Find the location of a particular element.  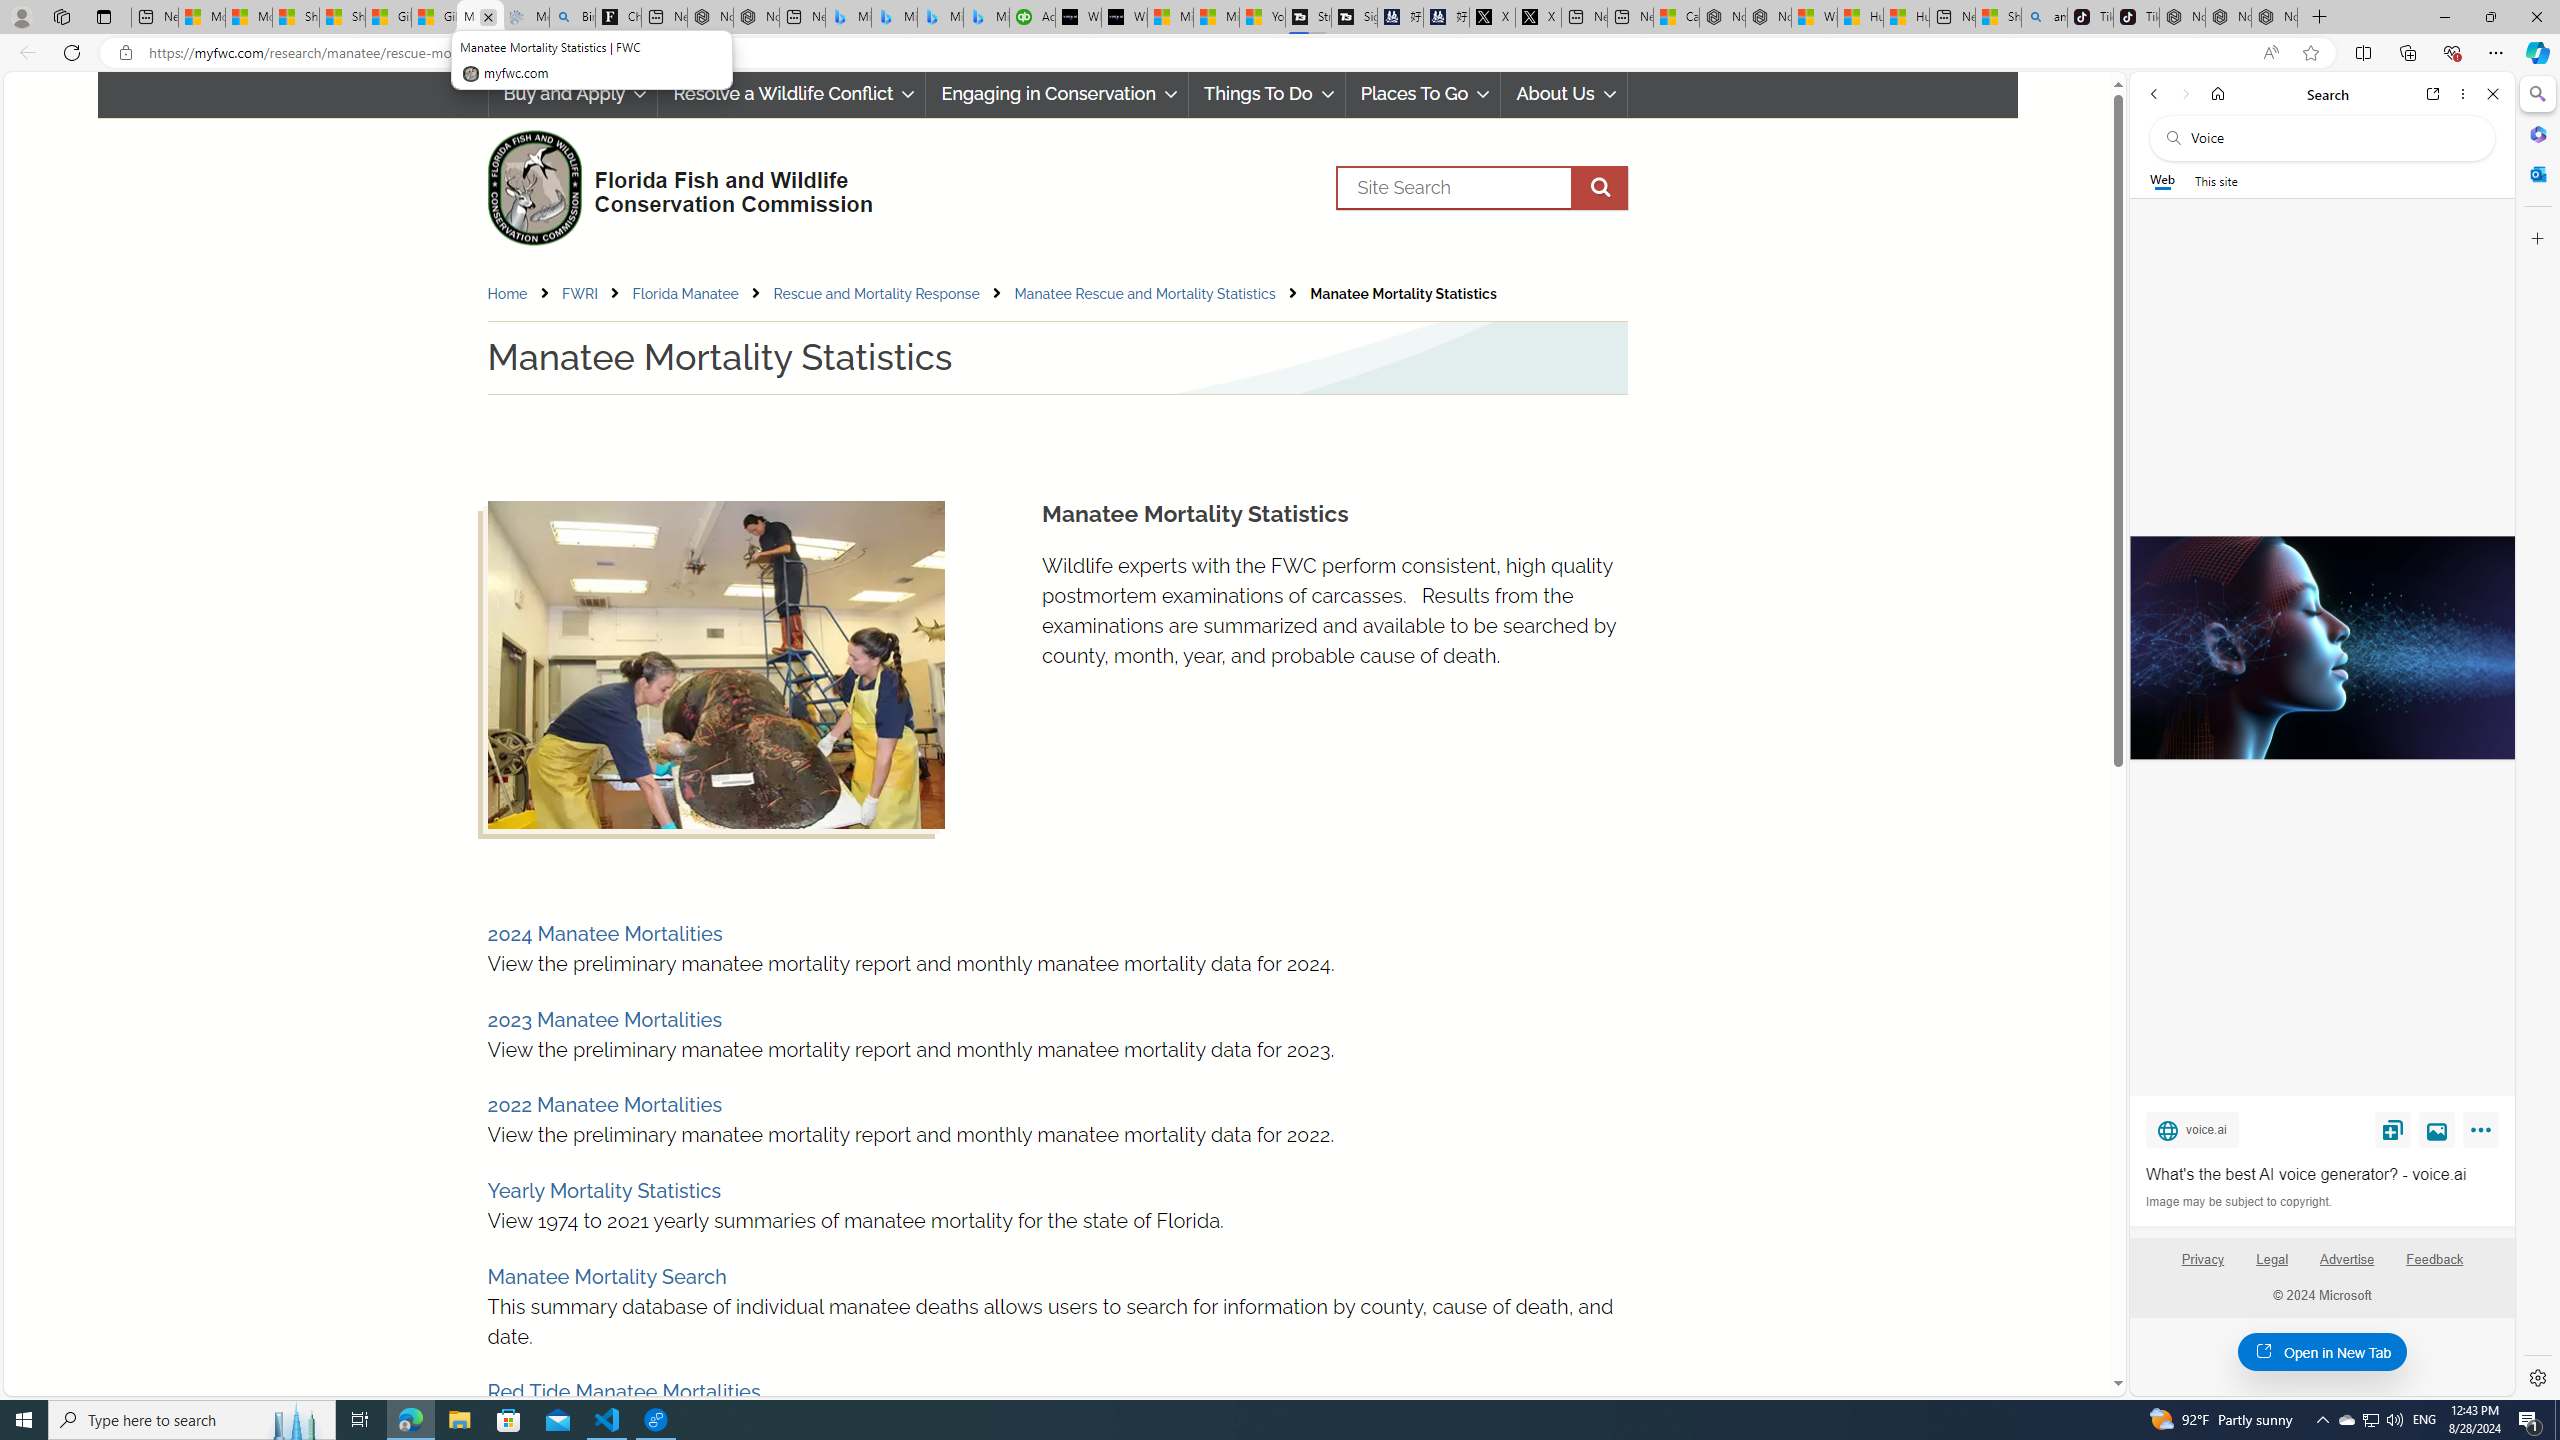

Chloe Sorvino is located at coordinates (618, 17).